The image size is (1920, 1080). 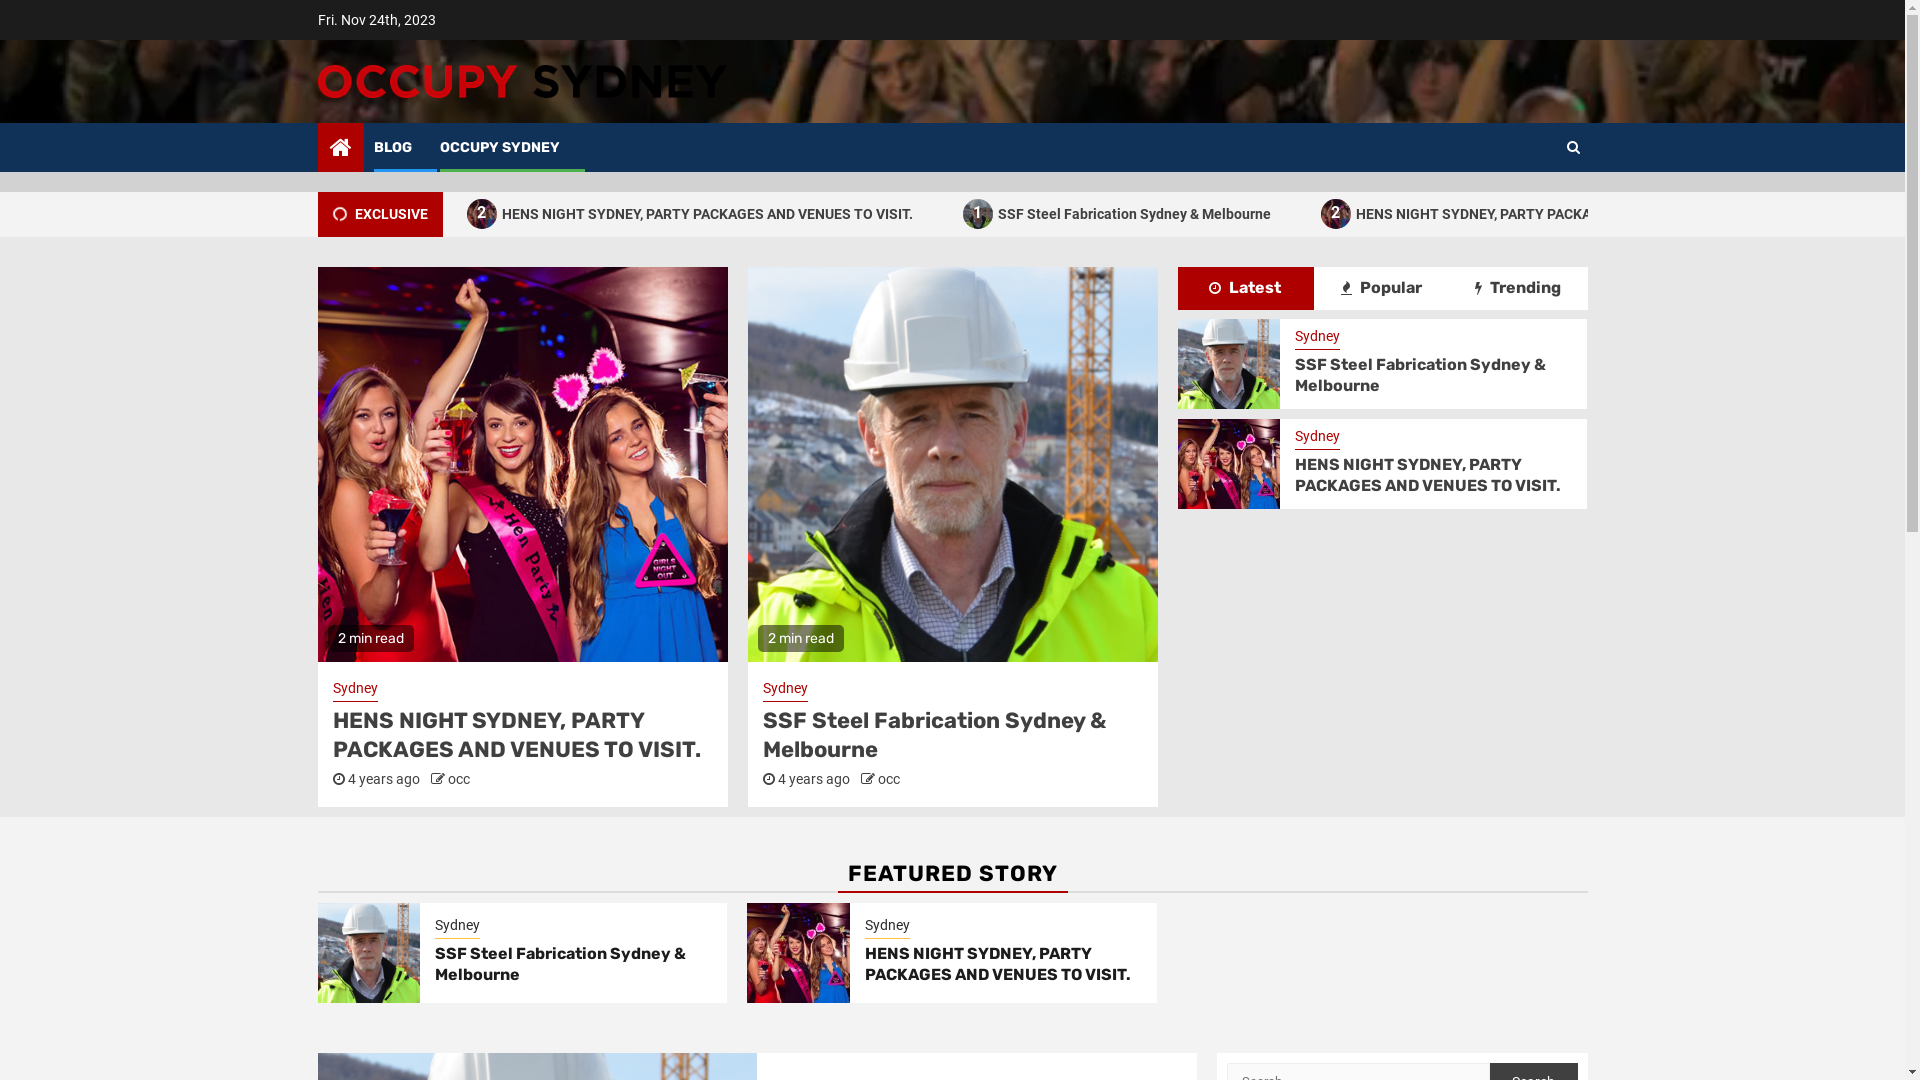 What do you see at coordinates (1149, 214) in the screenshot?
I see `1
SSF Steel Fabrication Sydney & Melbourne` at bounding box center [1149, 214].